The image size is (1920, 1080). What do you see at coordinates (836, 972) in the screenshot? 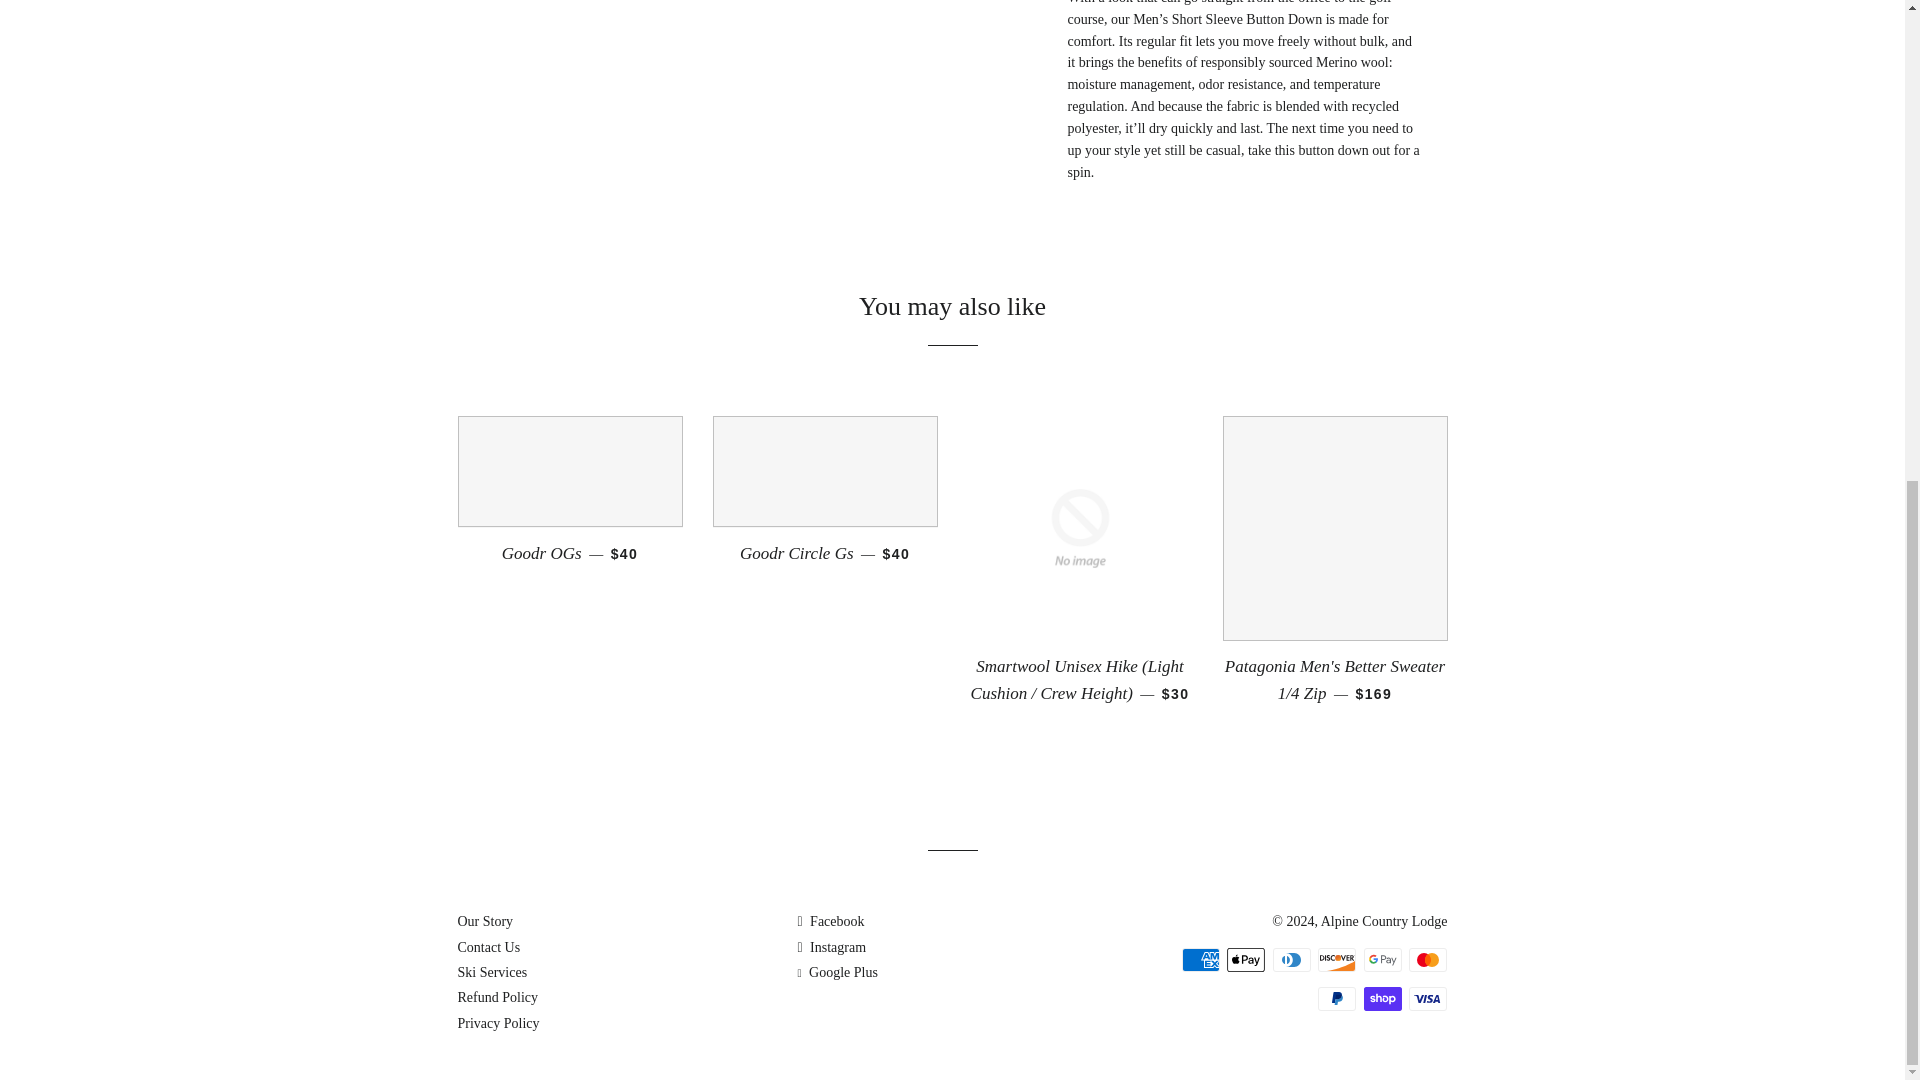
I see `Alpine Country Lodge on Google Plus` at bounding box center [836, 972].